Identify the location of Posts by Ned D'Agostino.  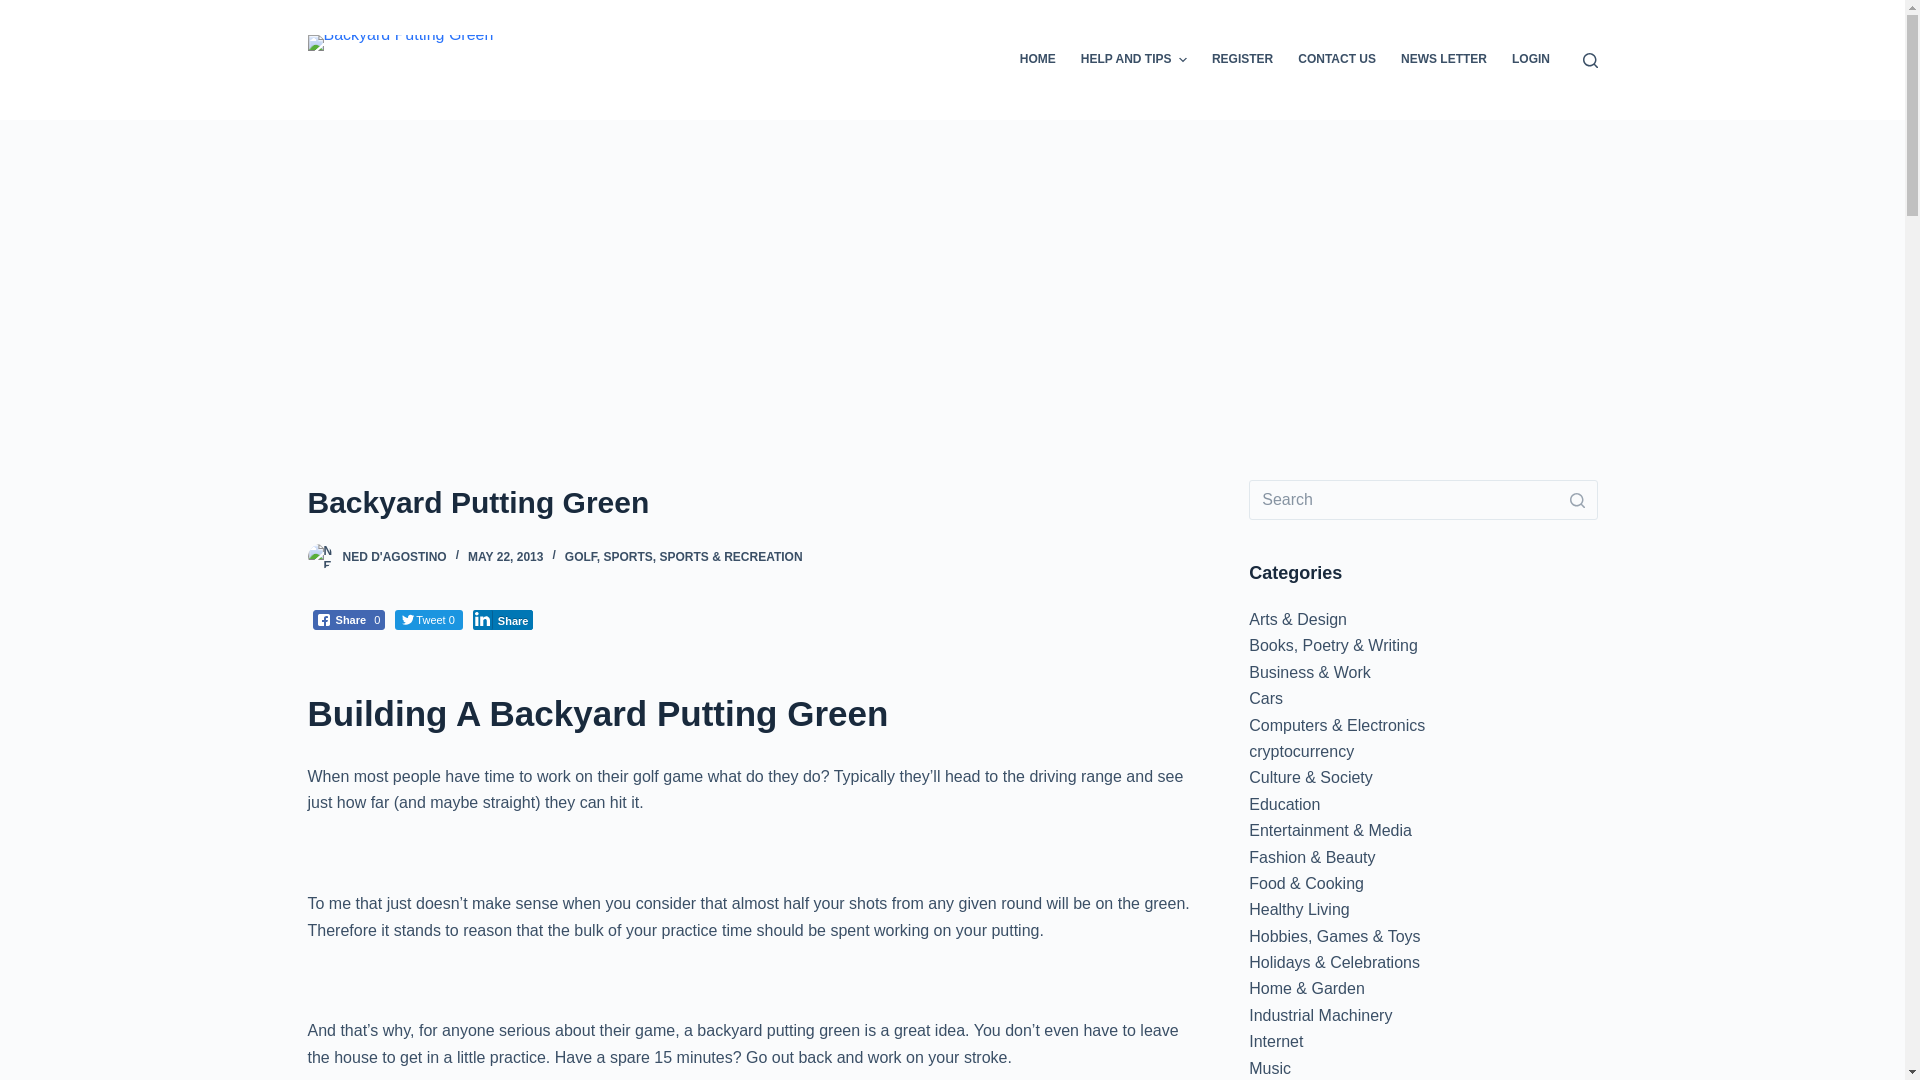
(393, 556).